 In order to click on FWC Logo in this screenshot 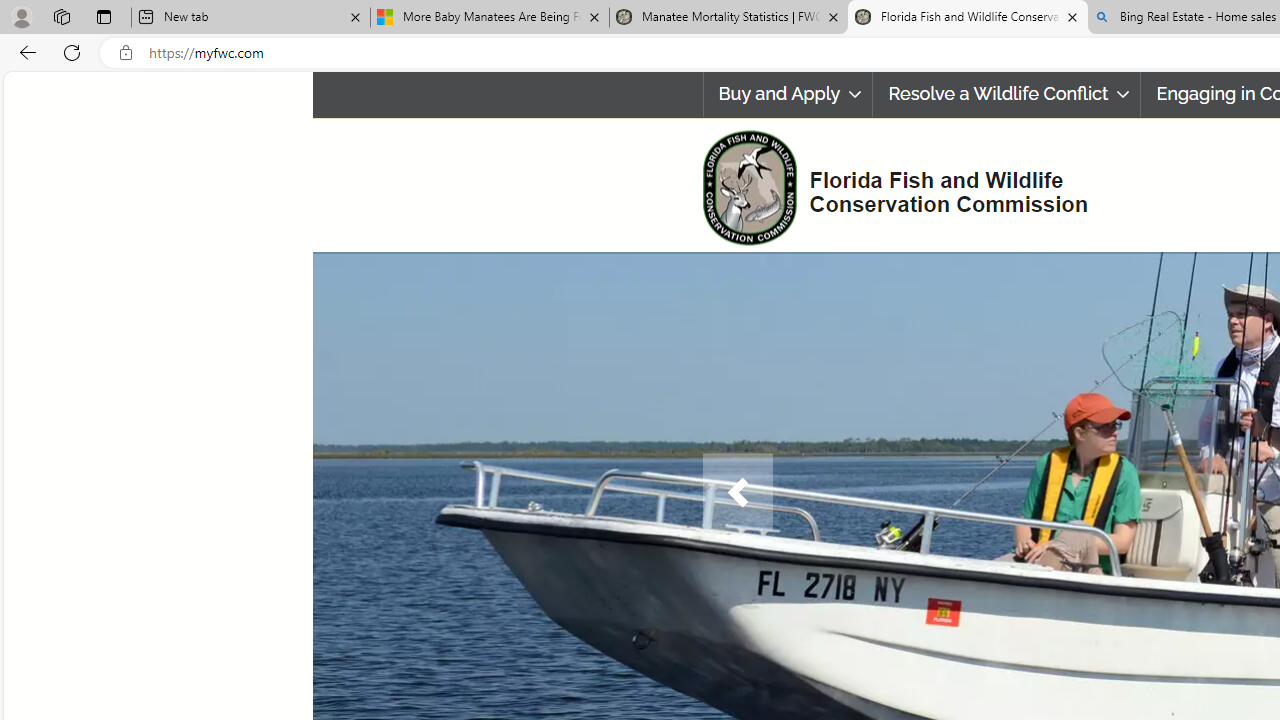, I will do `click(749, 187)`.